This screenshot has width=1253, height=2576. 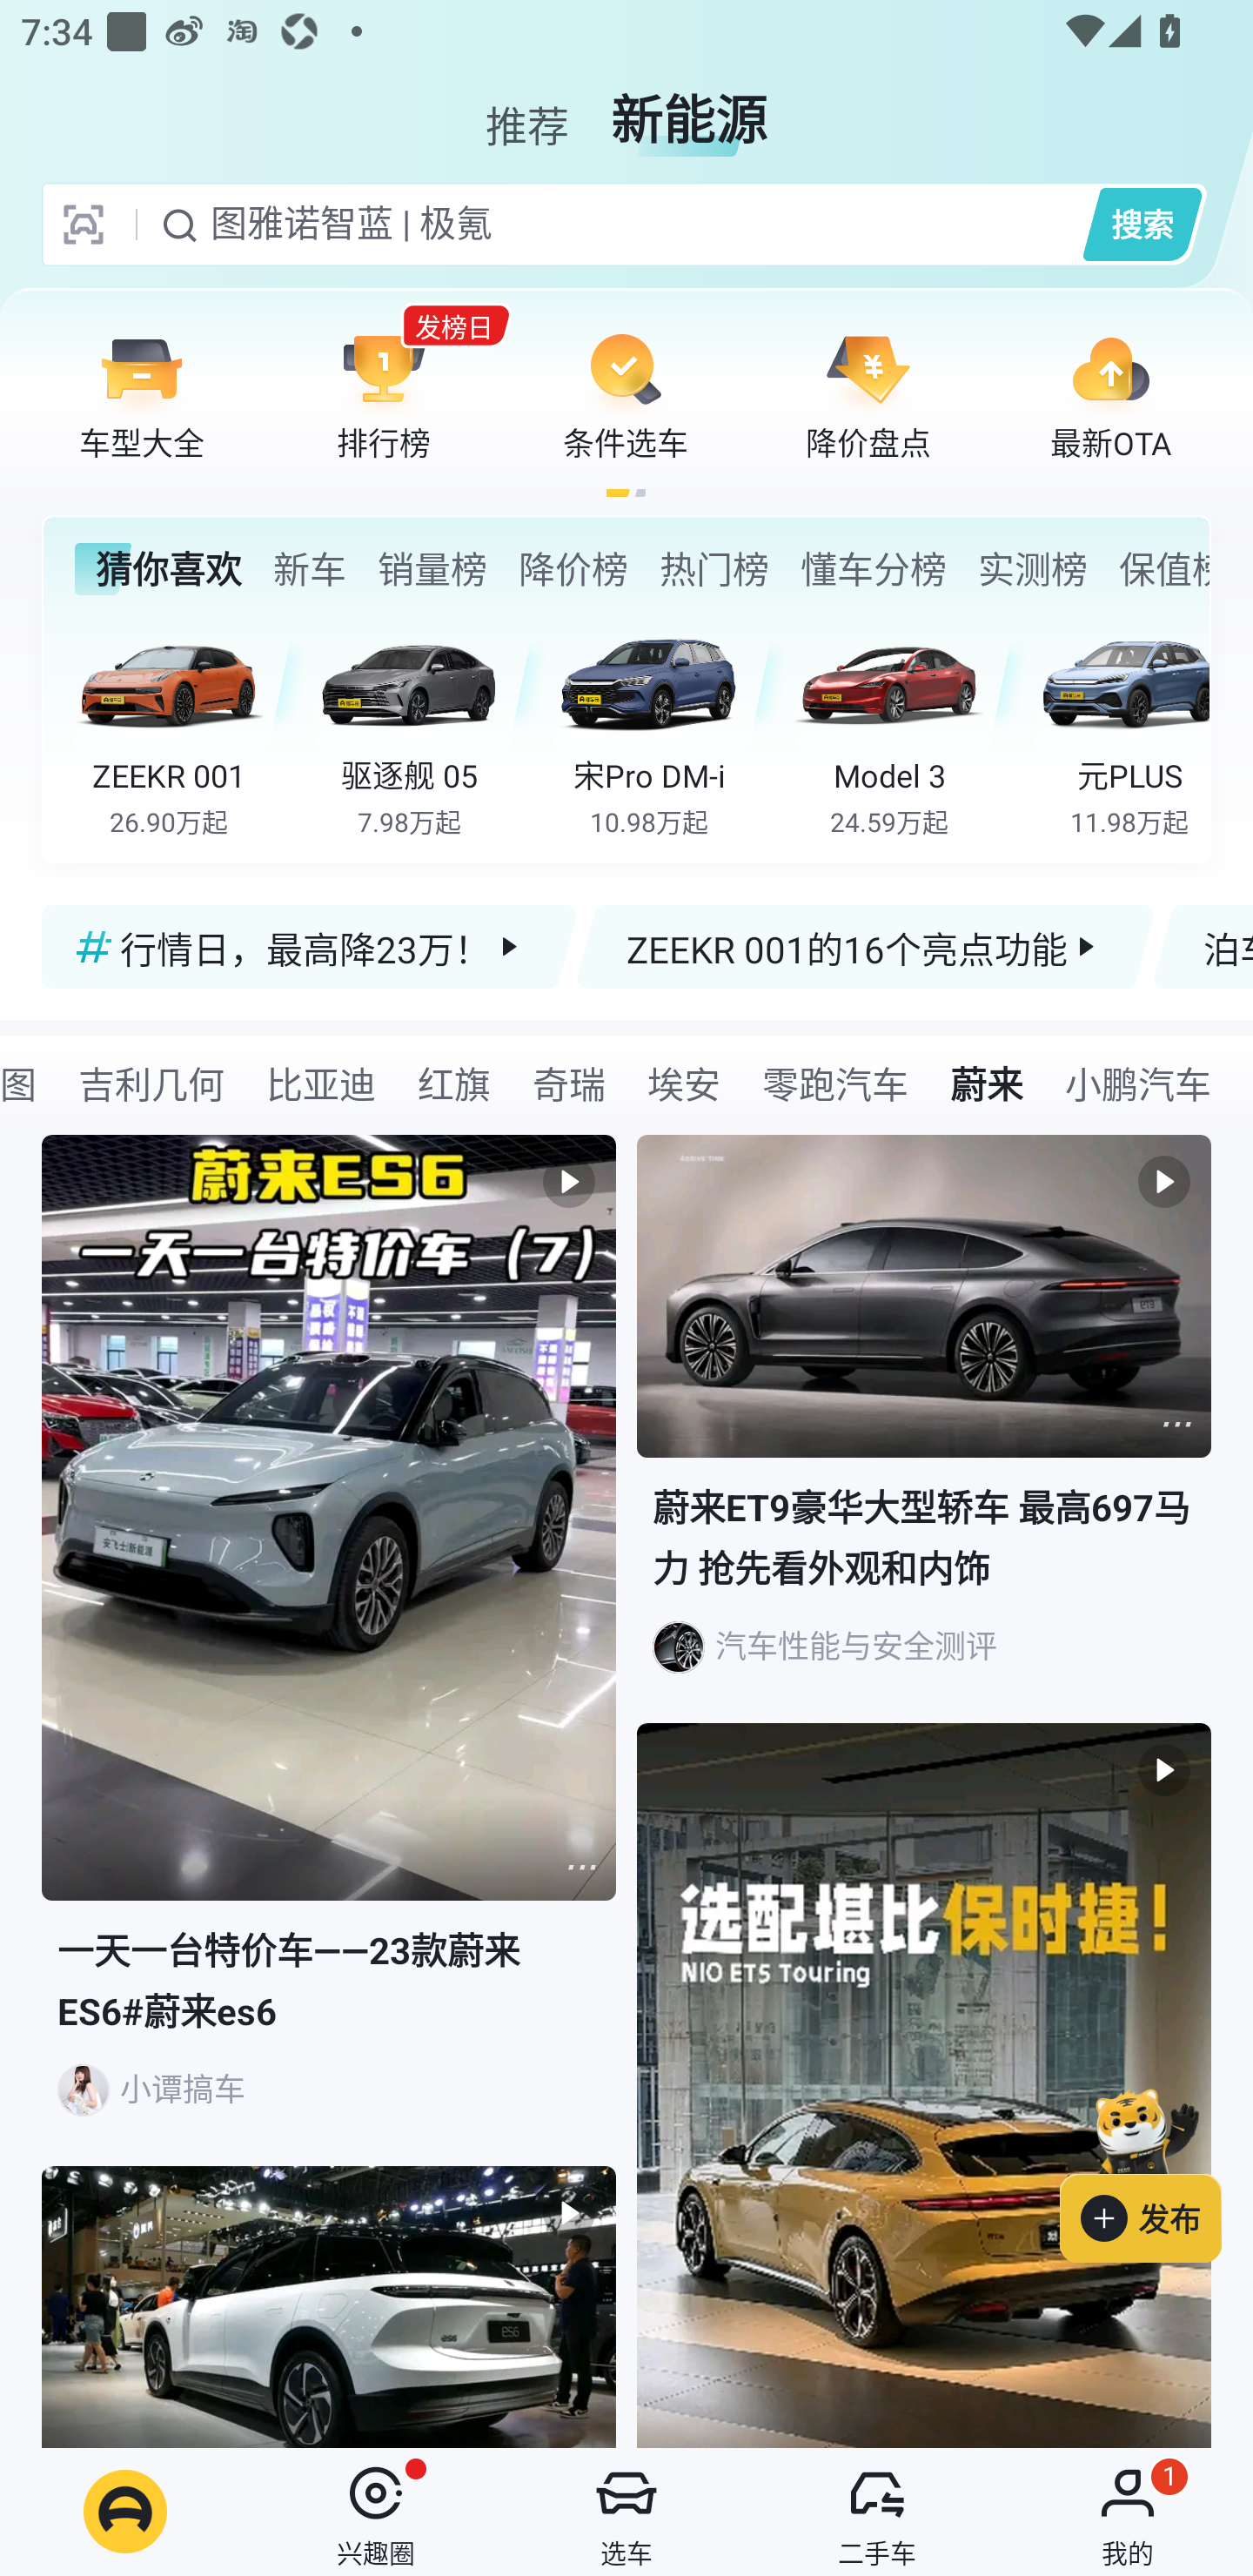 What do you see at coordinates (329, 1651) in the screenshot?
I see `  一天一台特价车——23款蔚来ES6#蔚来es6 小谭搞车` at bounding box center [329, 1651].